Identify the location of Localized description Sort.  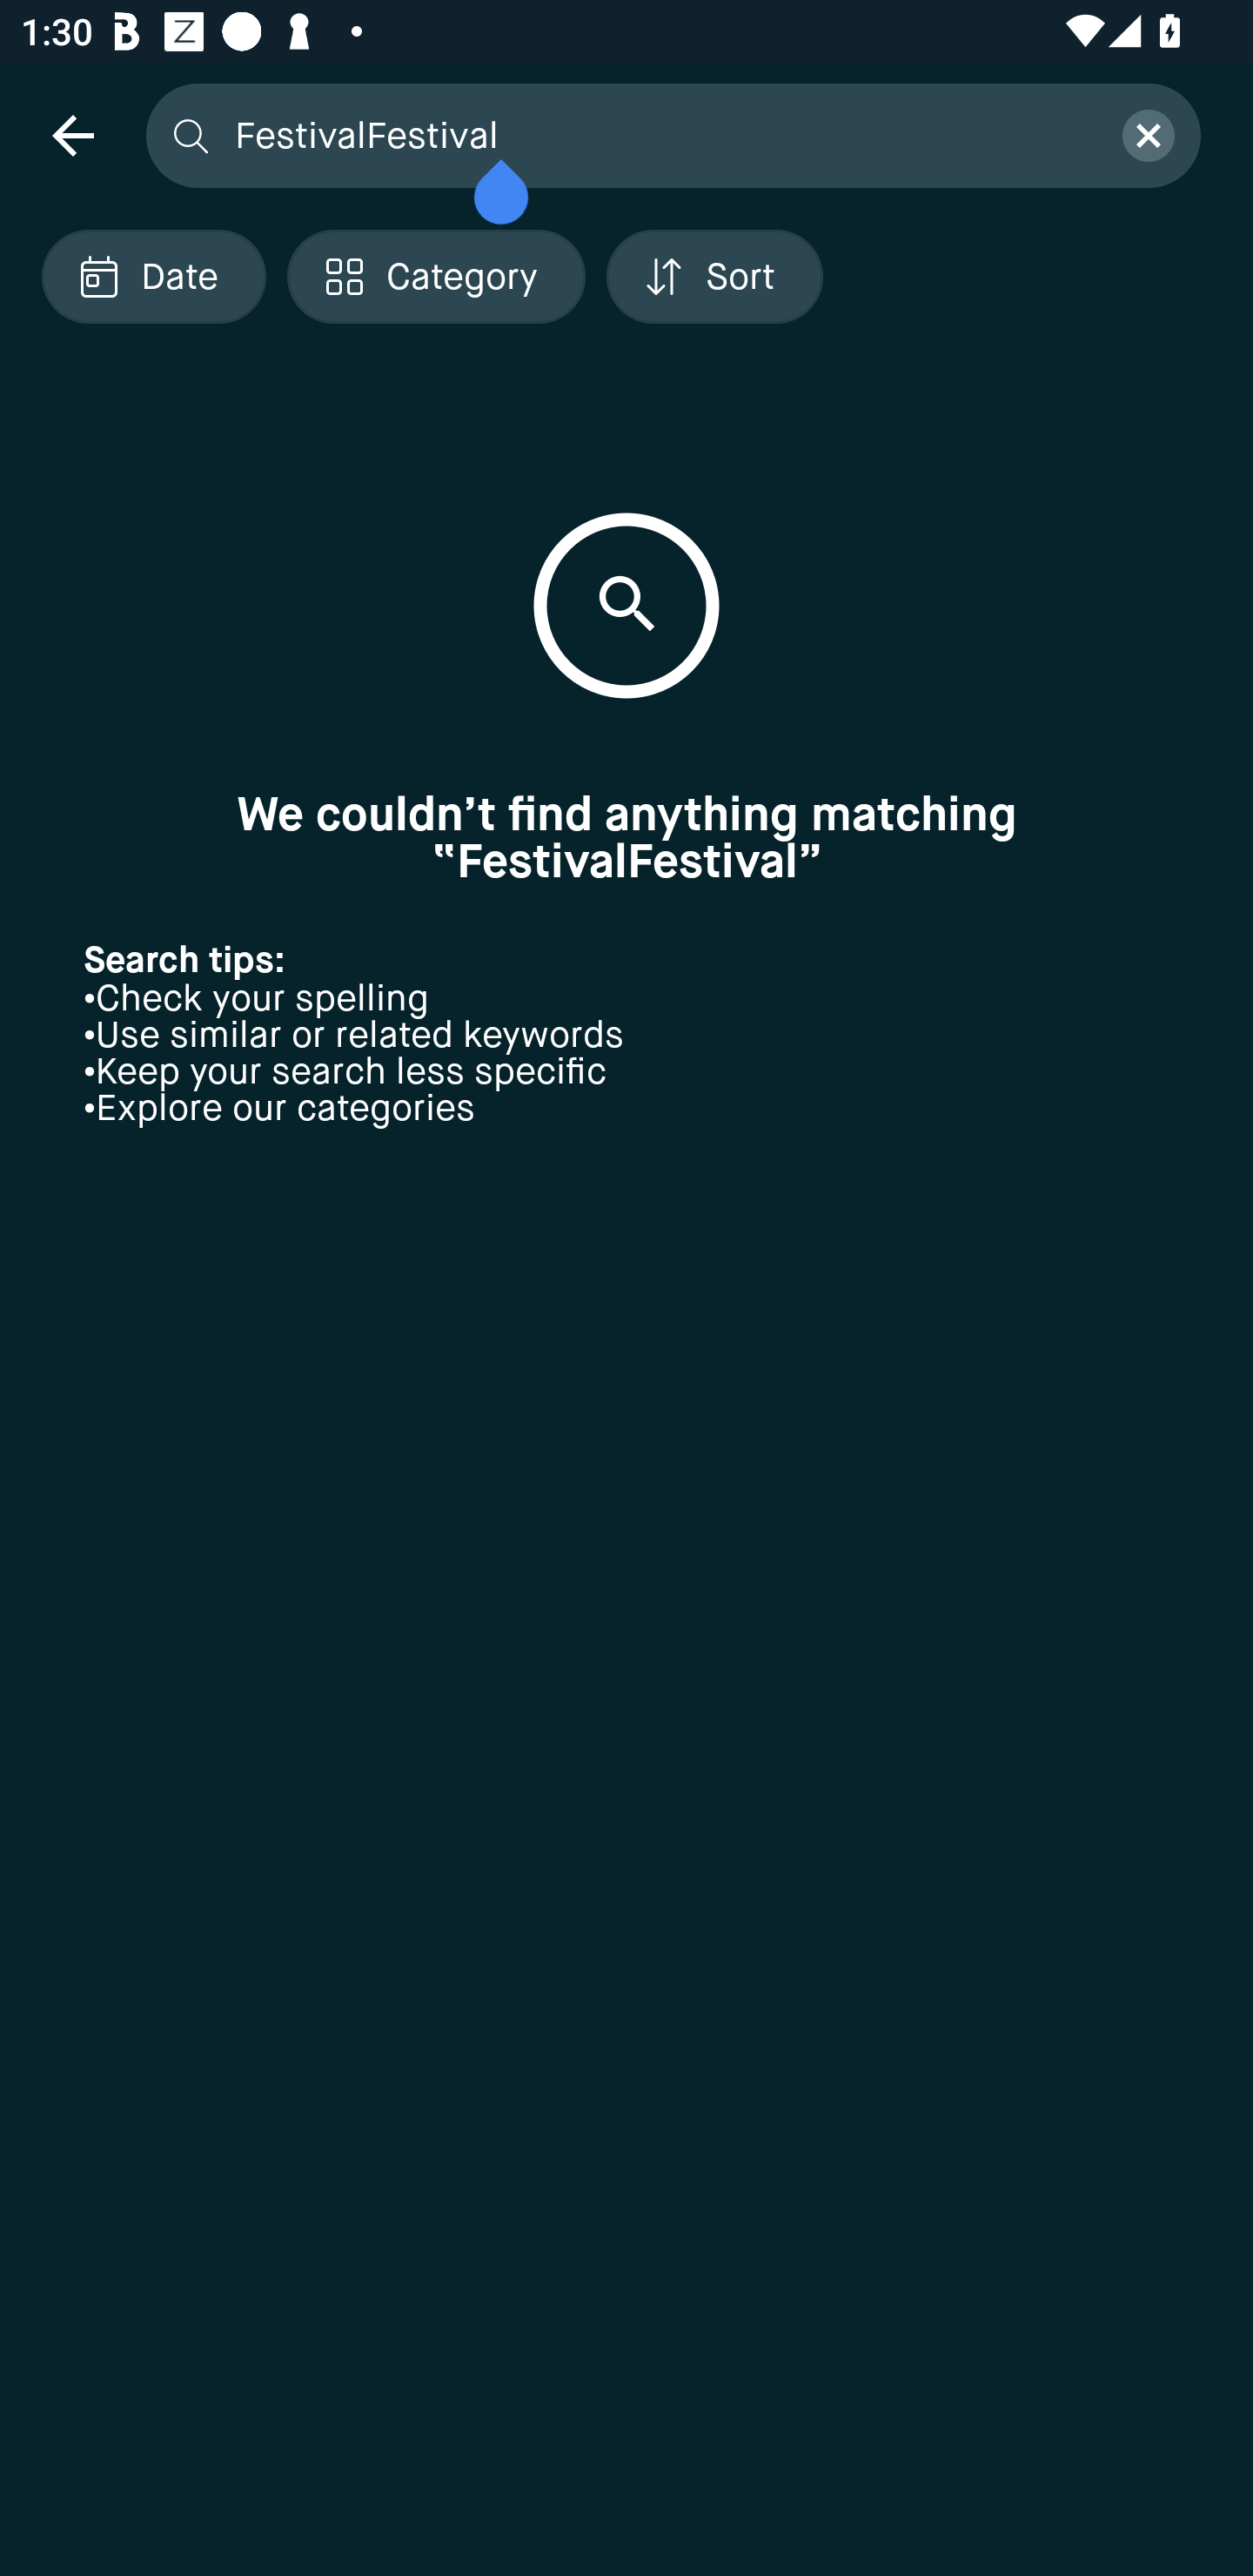
(714, 277).